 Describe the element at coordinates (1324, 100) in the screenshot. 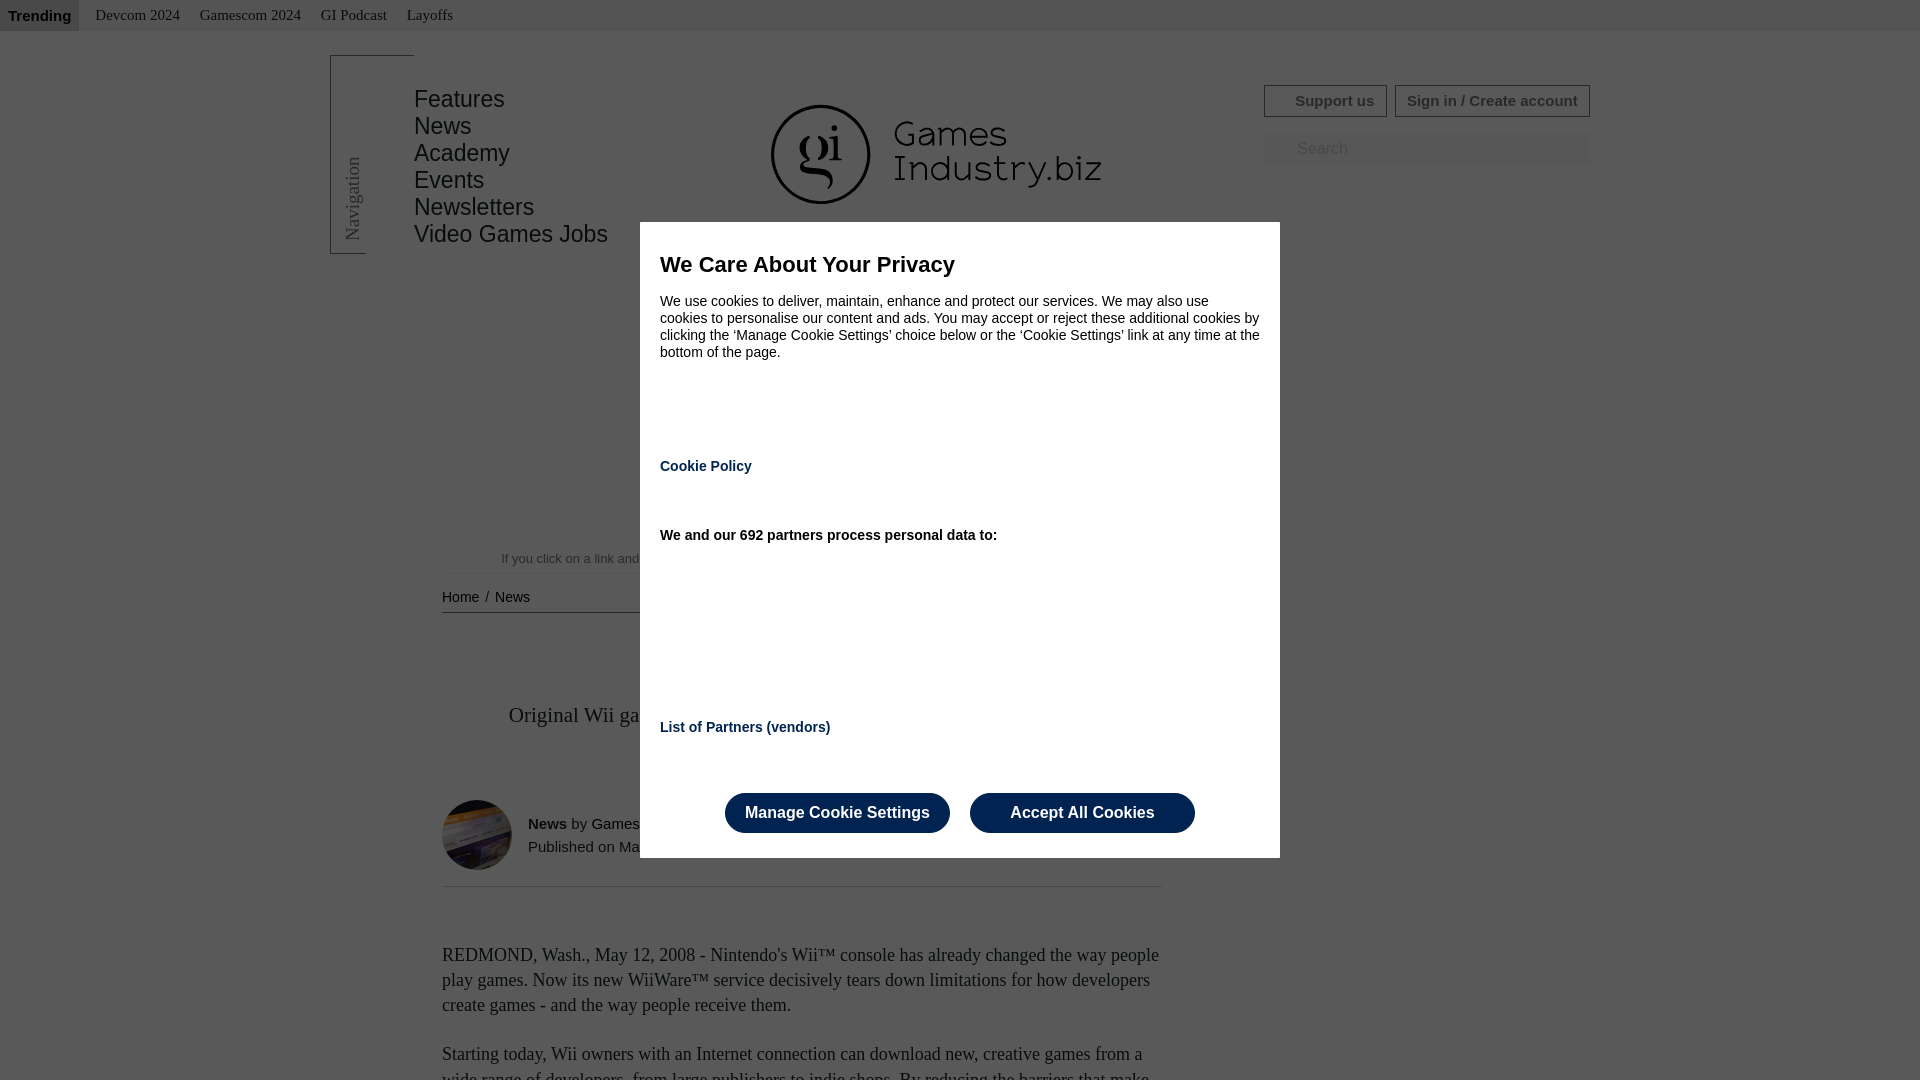

I see `Support us` at that location.